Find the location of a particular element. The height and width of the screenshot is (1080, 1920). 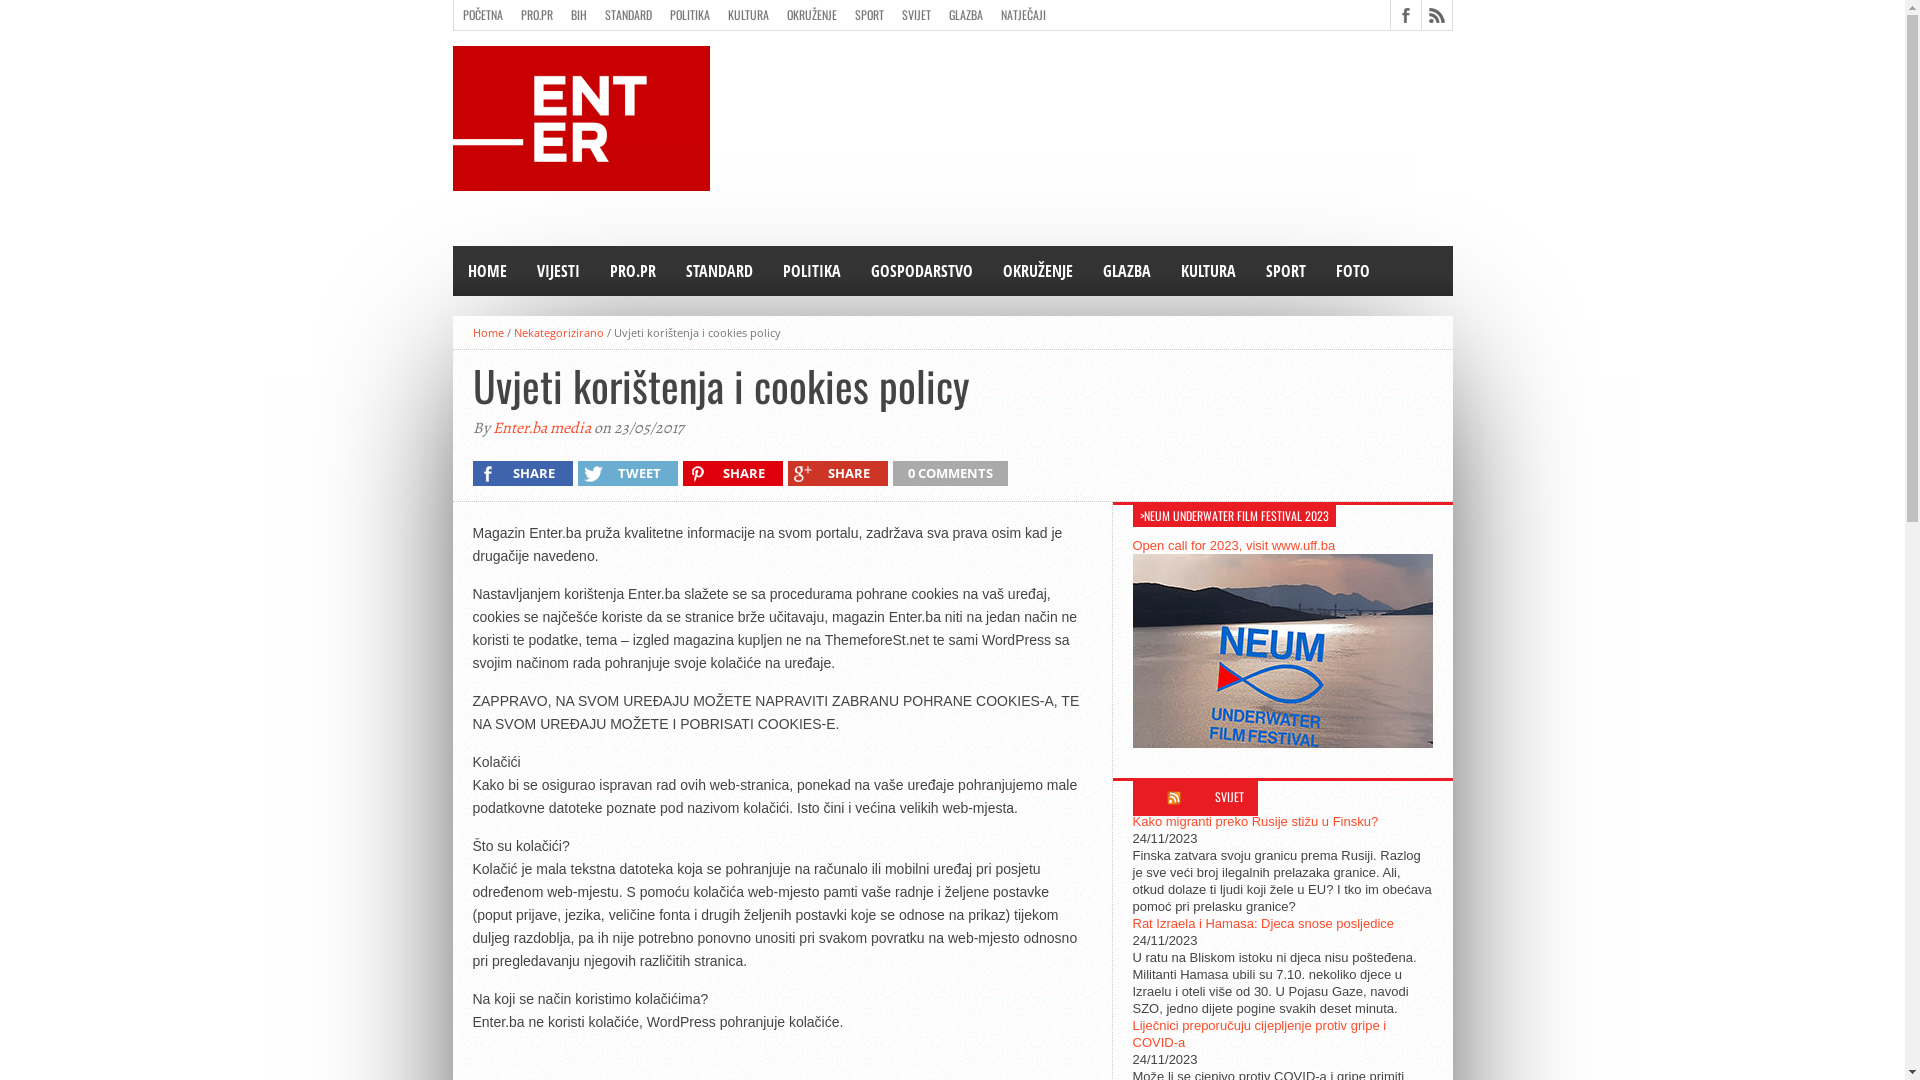

VIJESTI is located at coordinates (558, 271).